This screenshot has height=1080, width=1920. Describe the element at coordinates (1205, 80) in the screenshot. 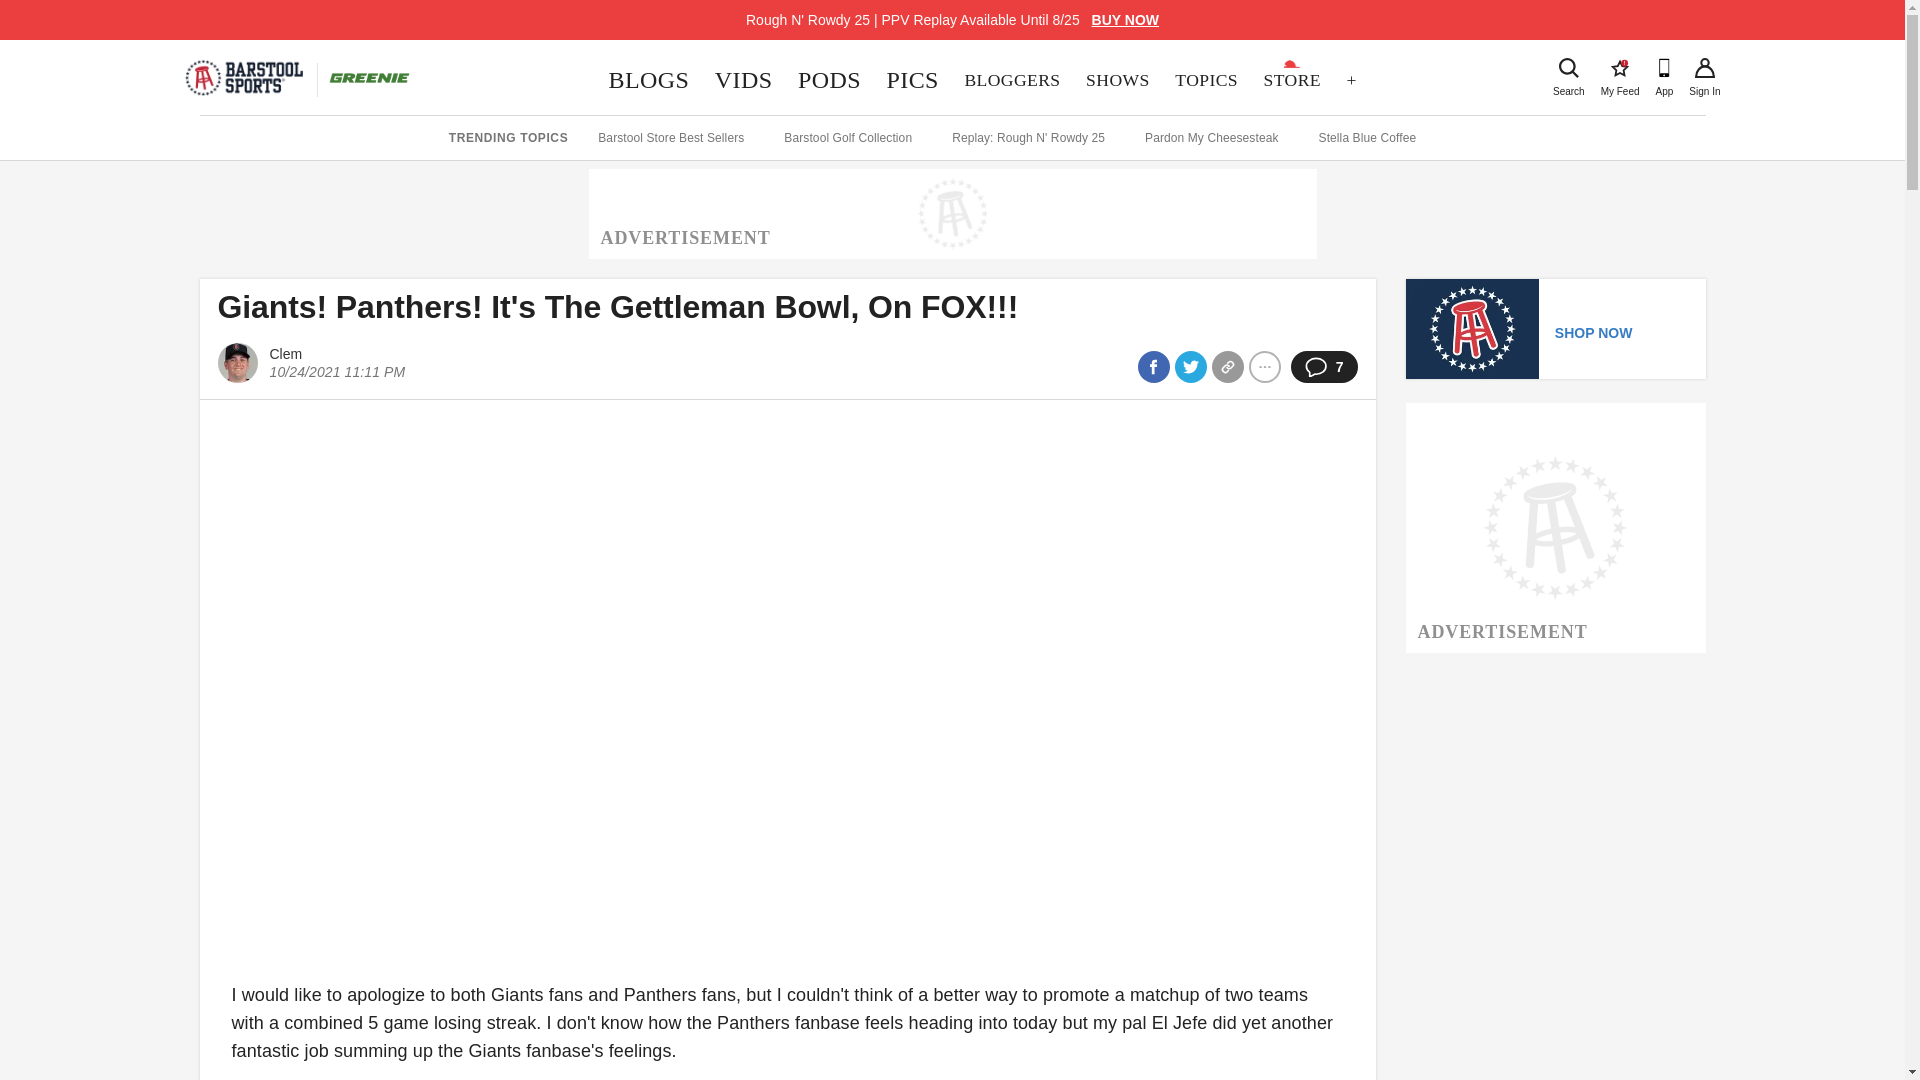

I see `VIDS` at that location.